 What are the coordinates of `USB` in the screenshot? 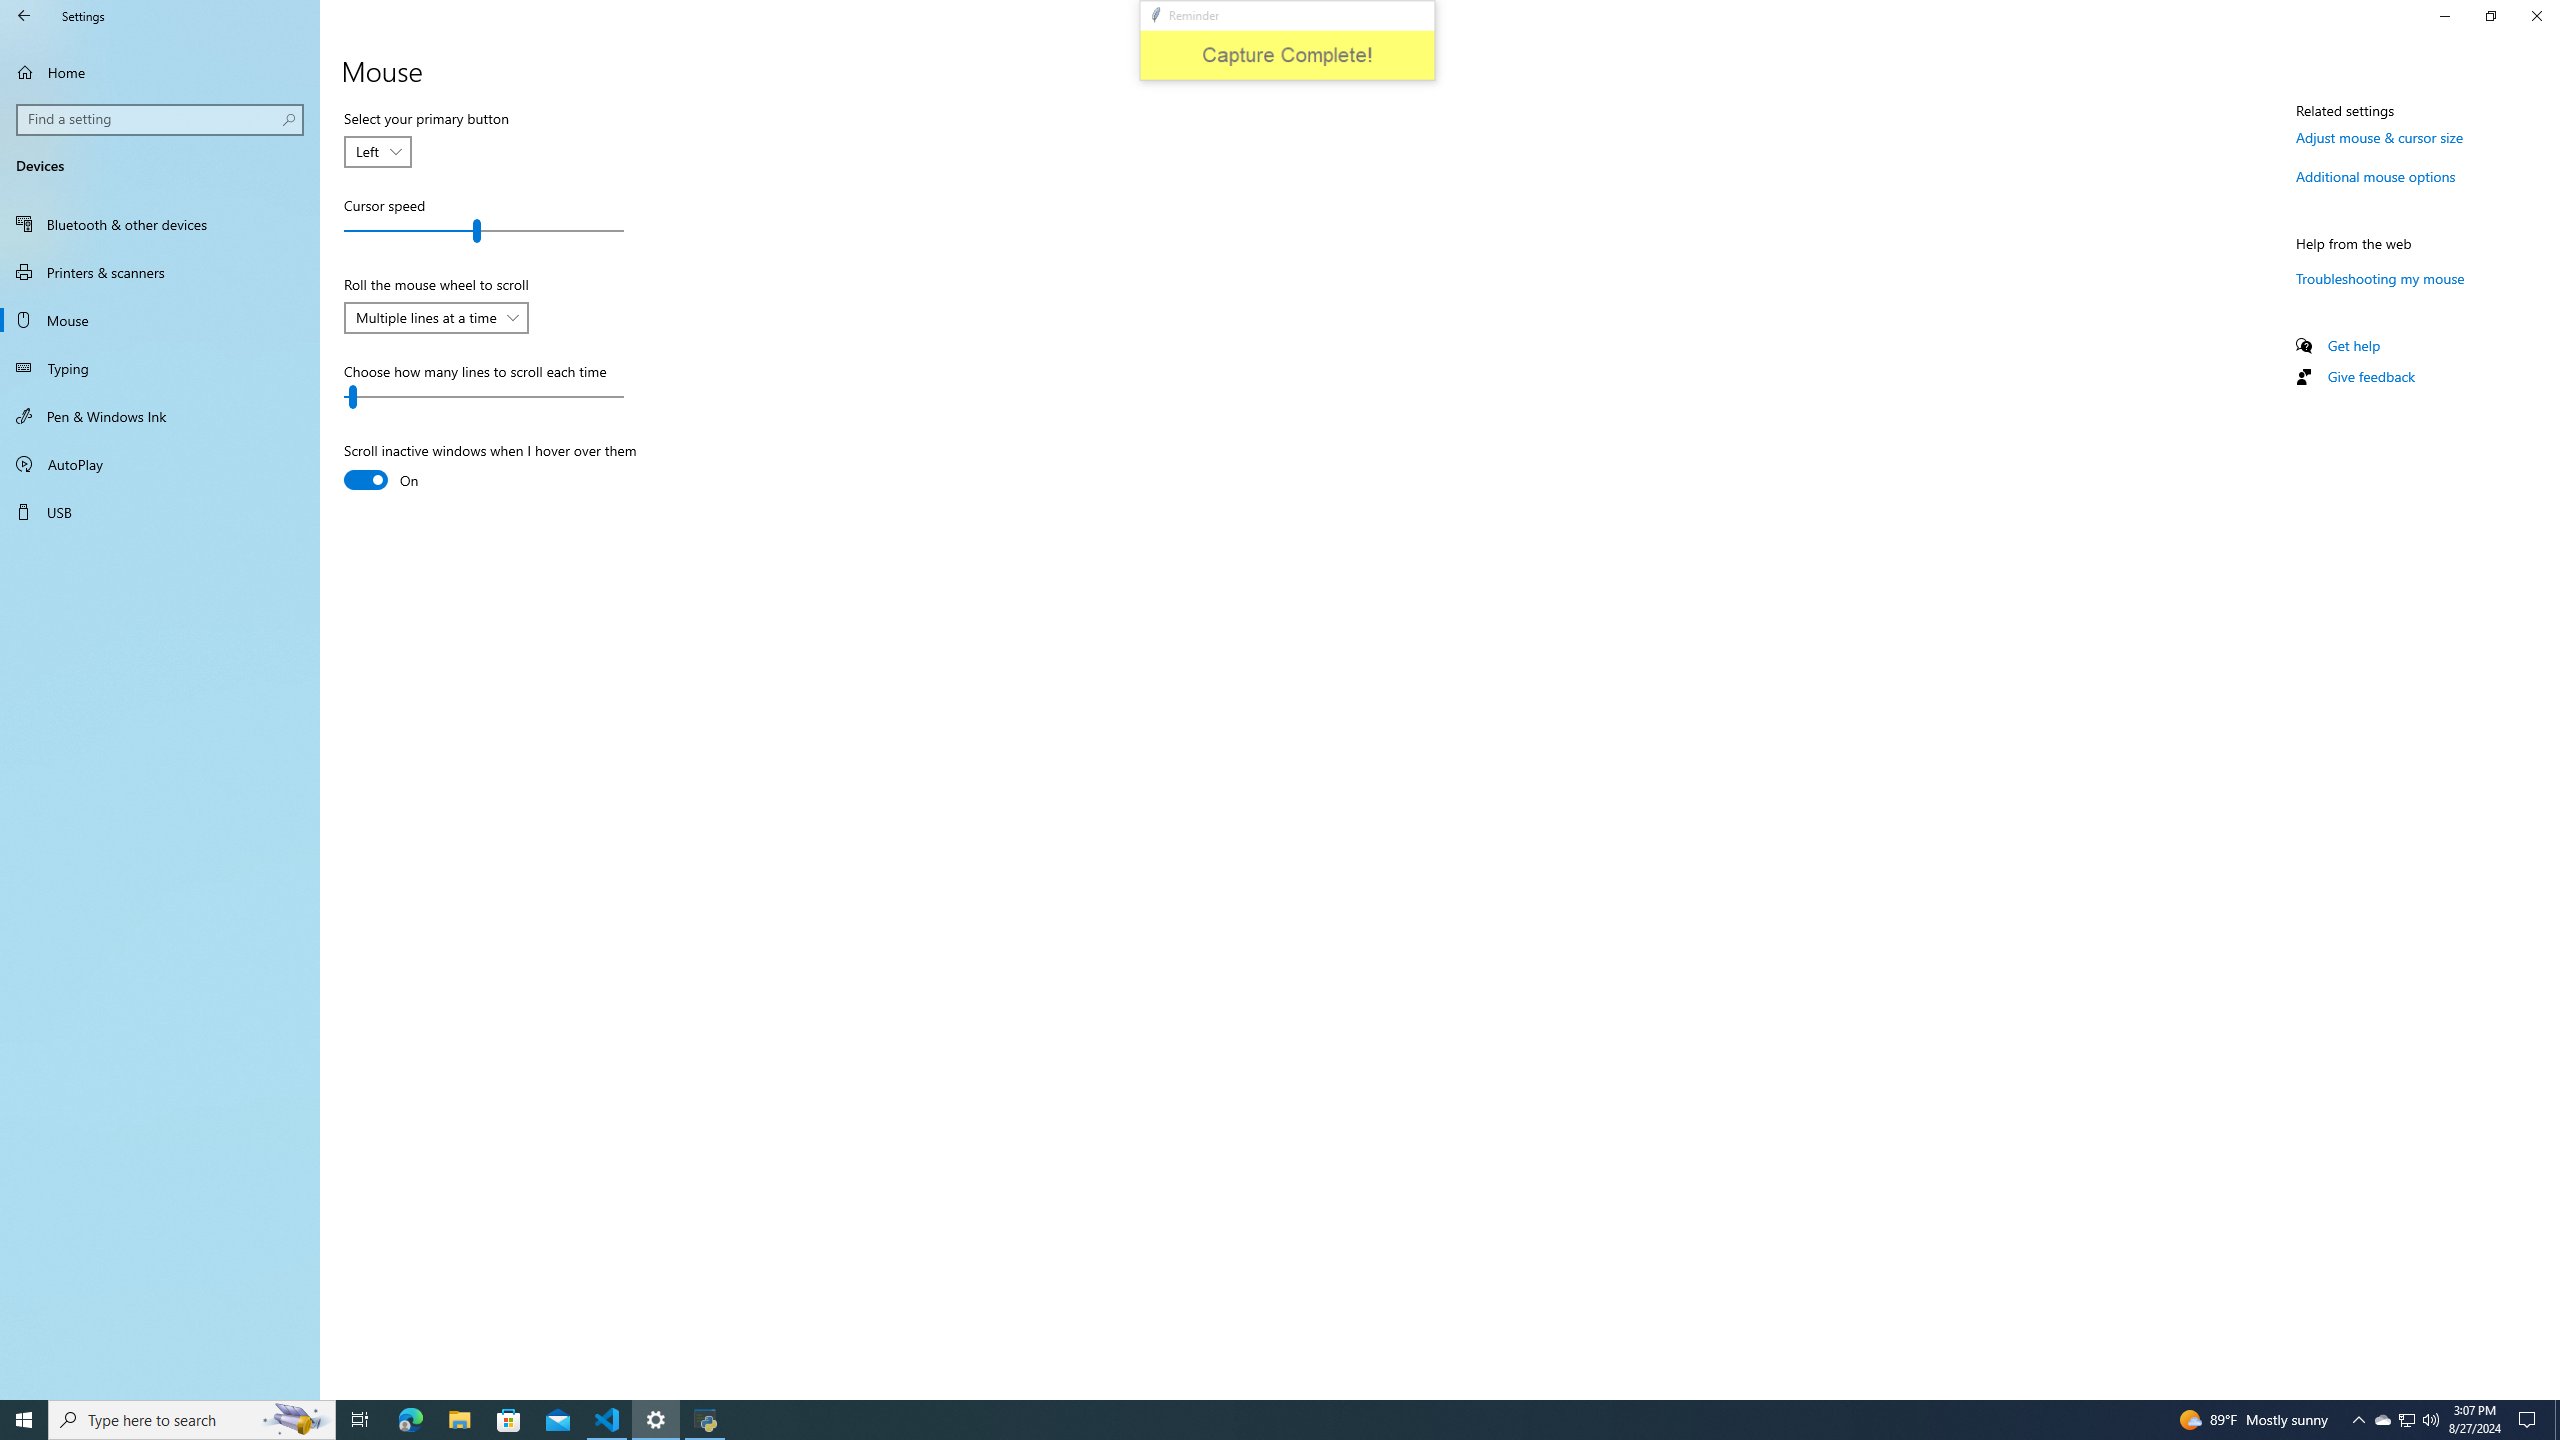 It's located at (160, 512).